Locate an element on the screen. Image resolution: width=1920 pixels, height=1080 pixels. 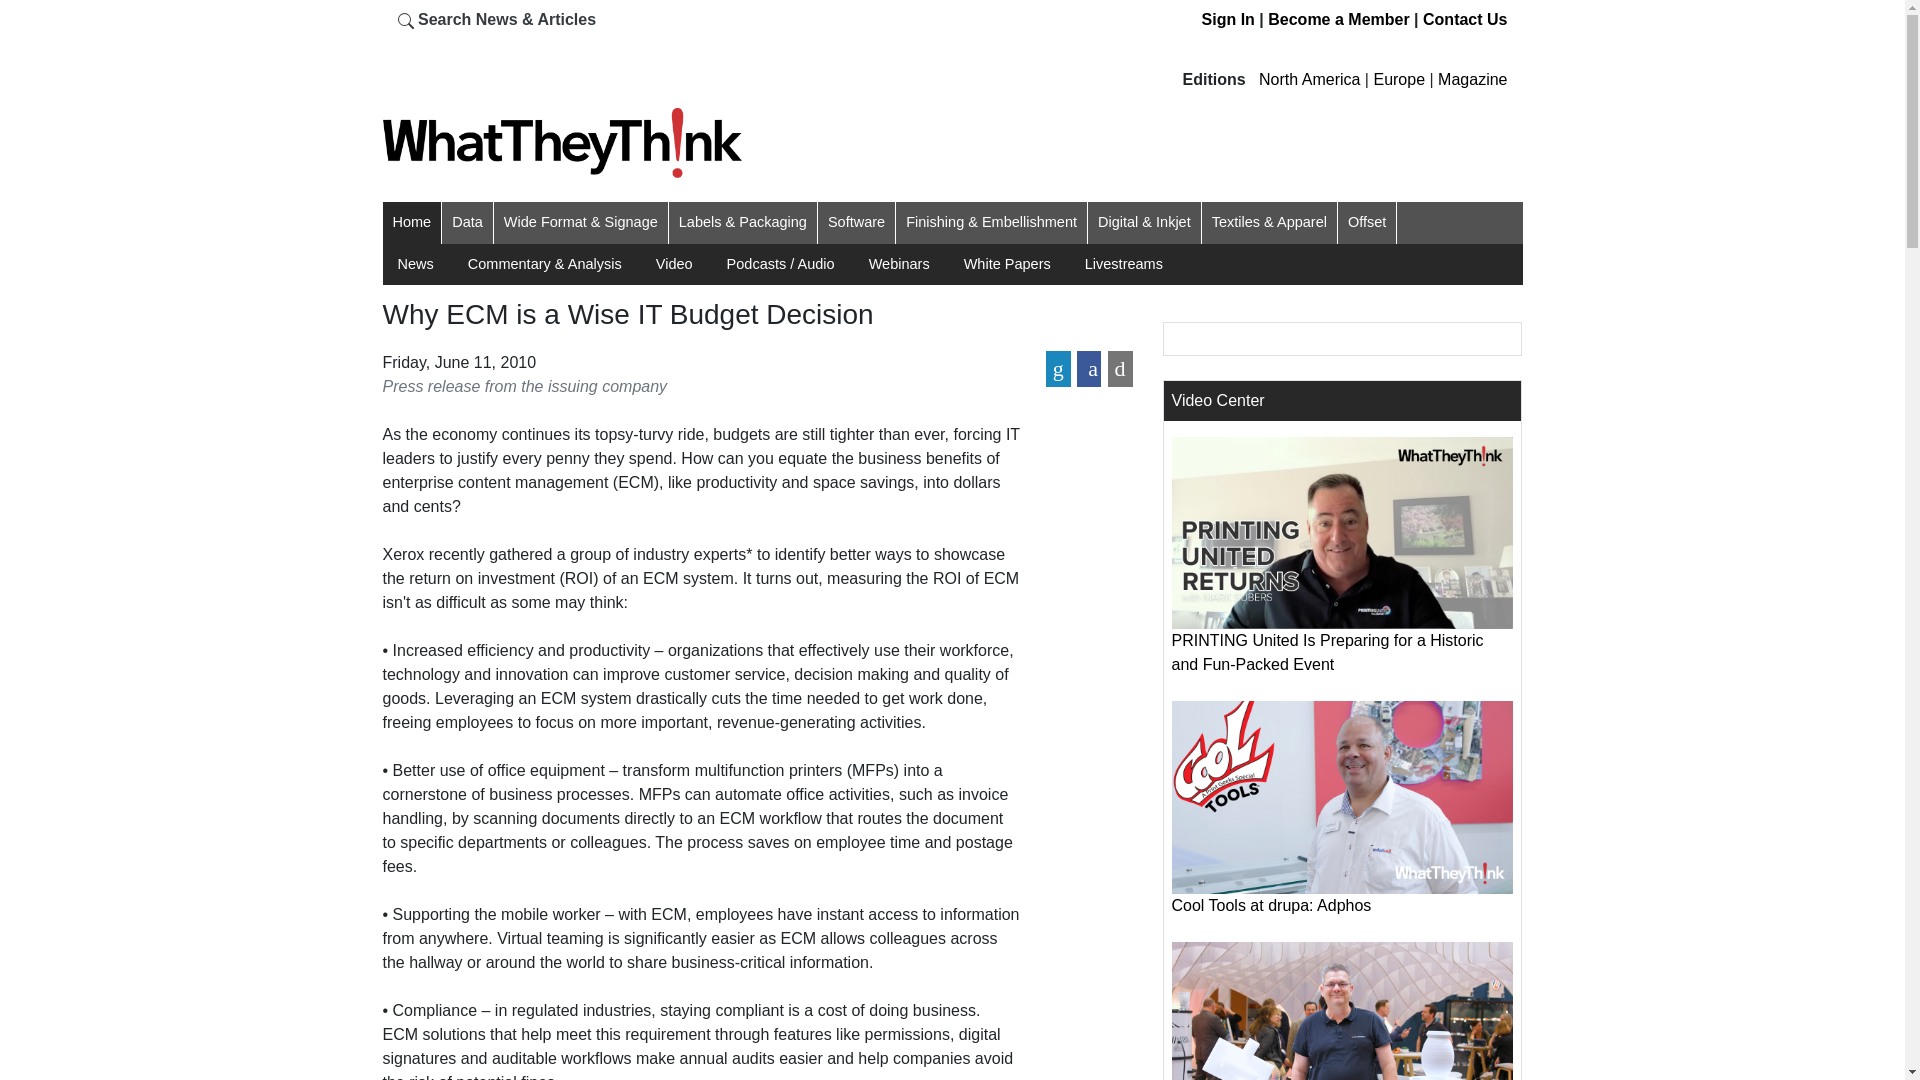
Become a Member is located at coordinates (1338, 19).